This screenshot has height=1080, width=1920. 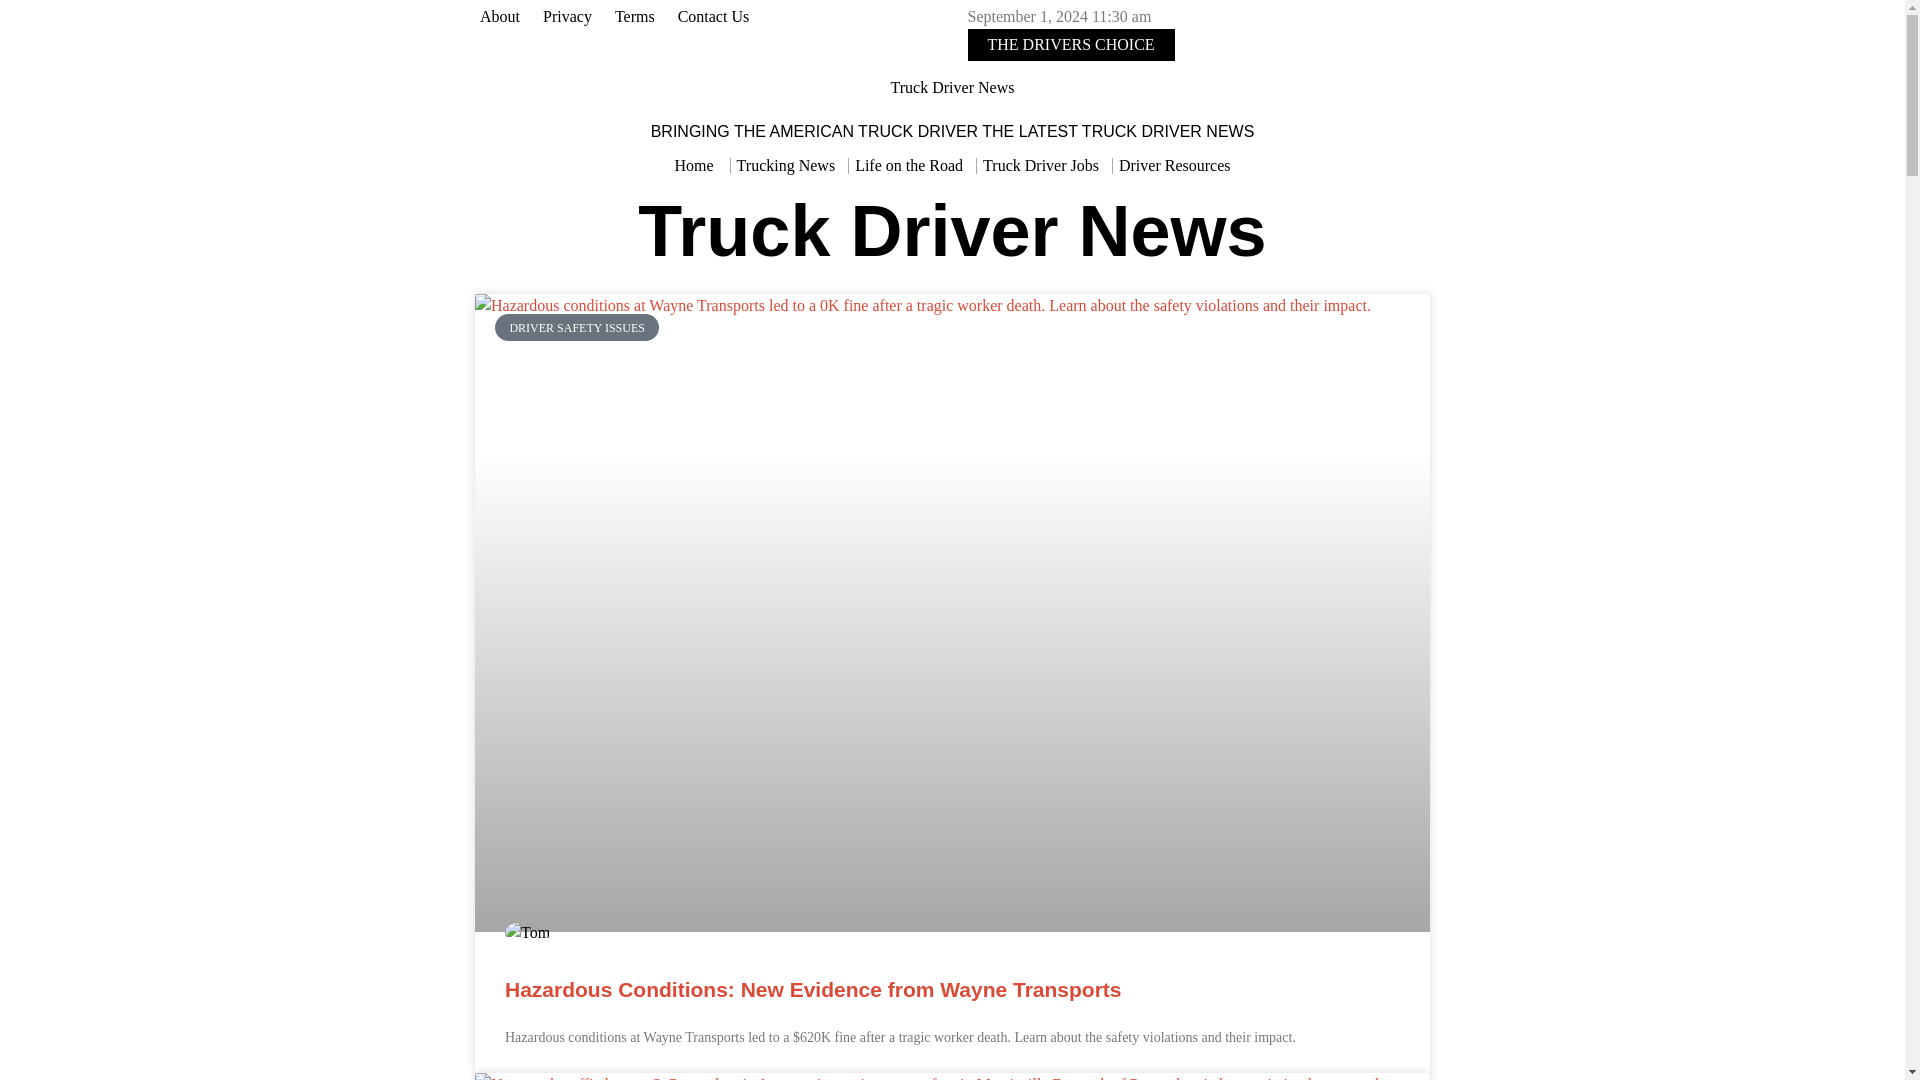 I want to click on Life on the Road, so click(x=908, y=166).